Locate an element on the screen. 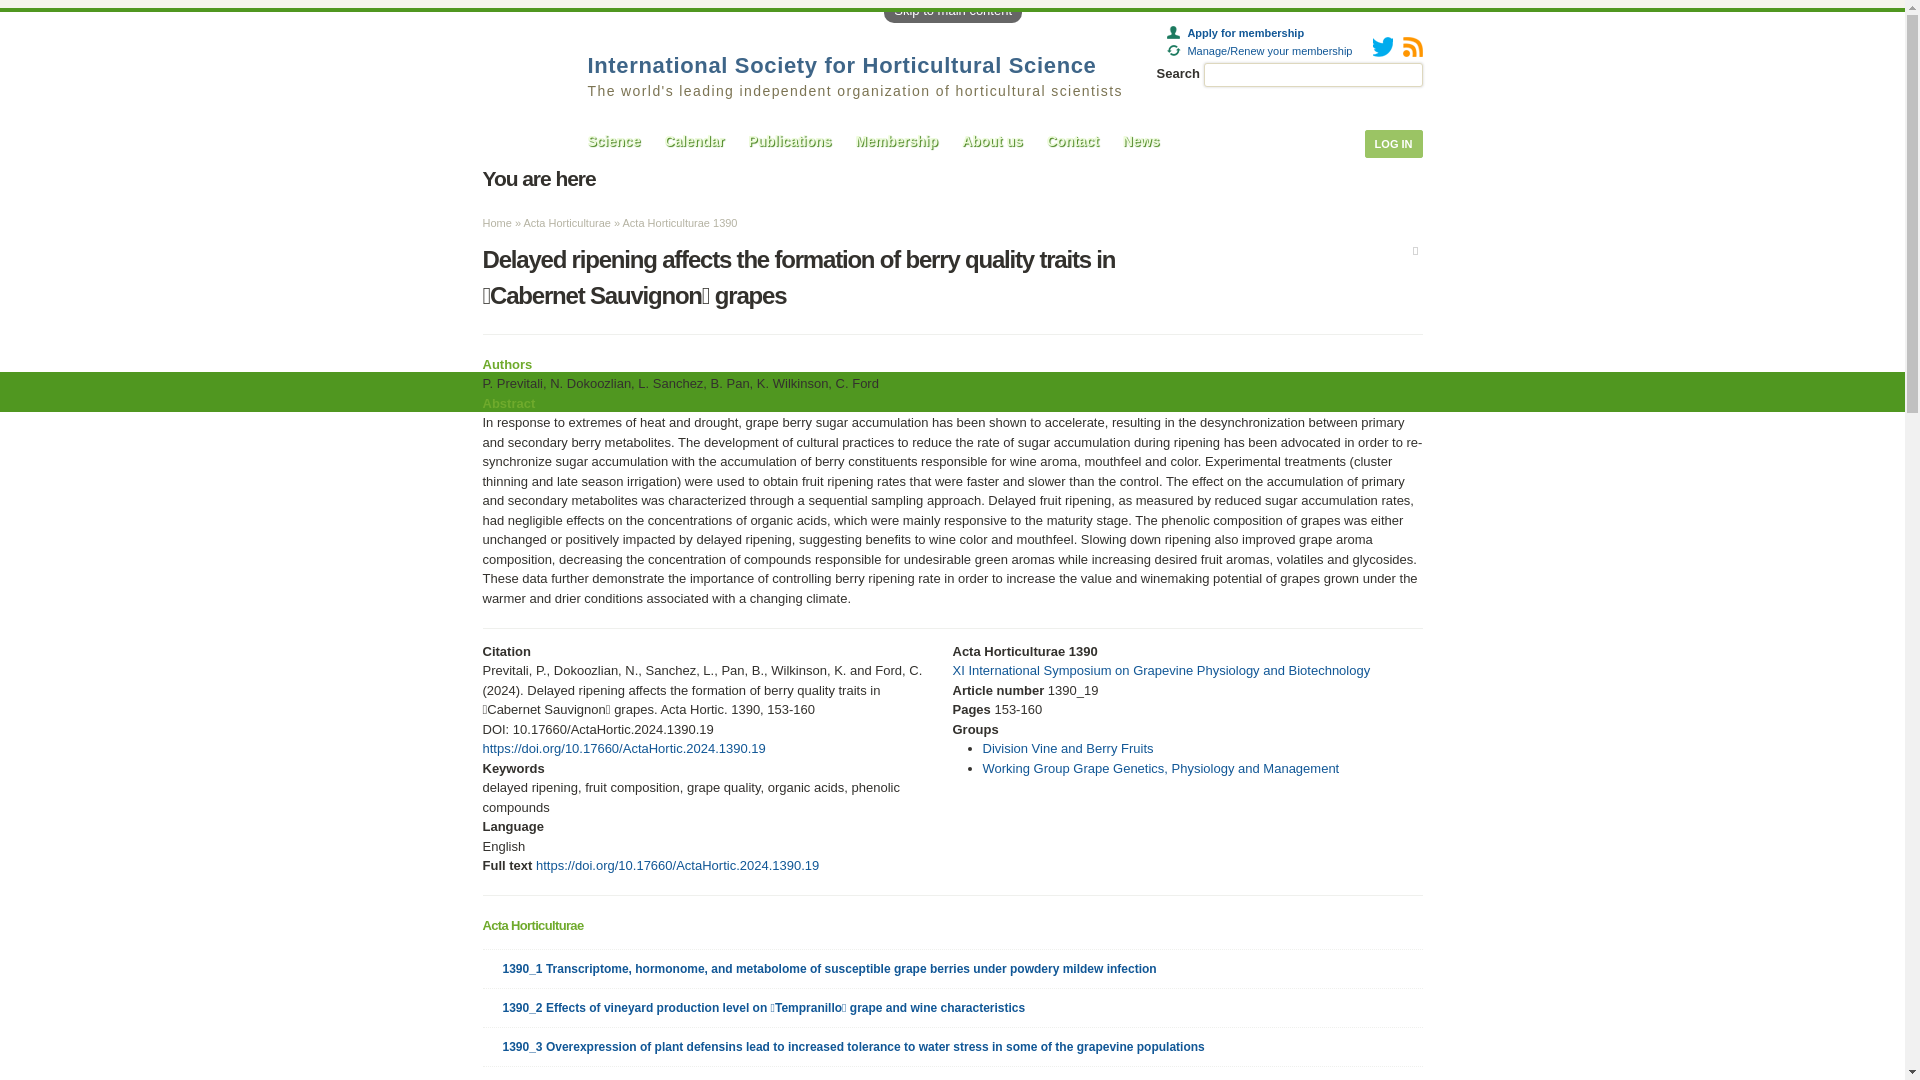 The image size is (1920, 1080). International Society for Horticultural Science is located at coordinates (842, 64).